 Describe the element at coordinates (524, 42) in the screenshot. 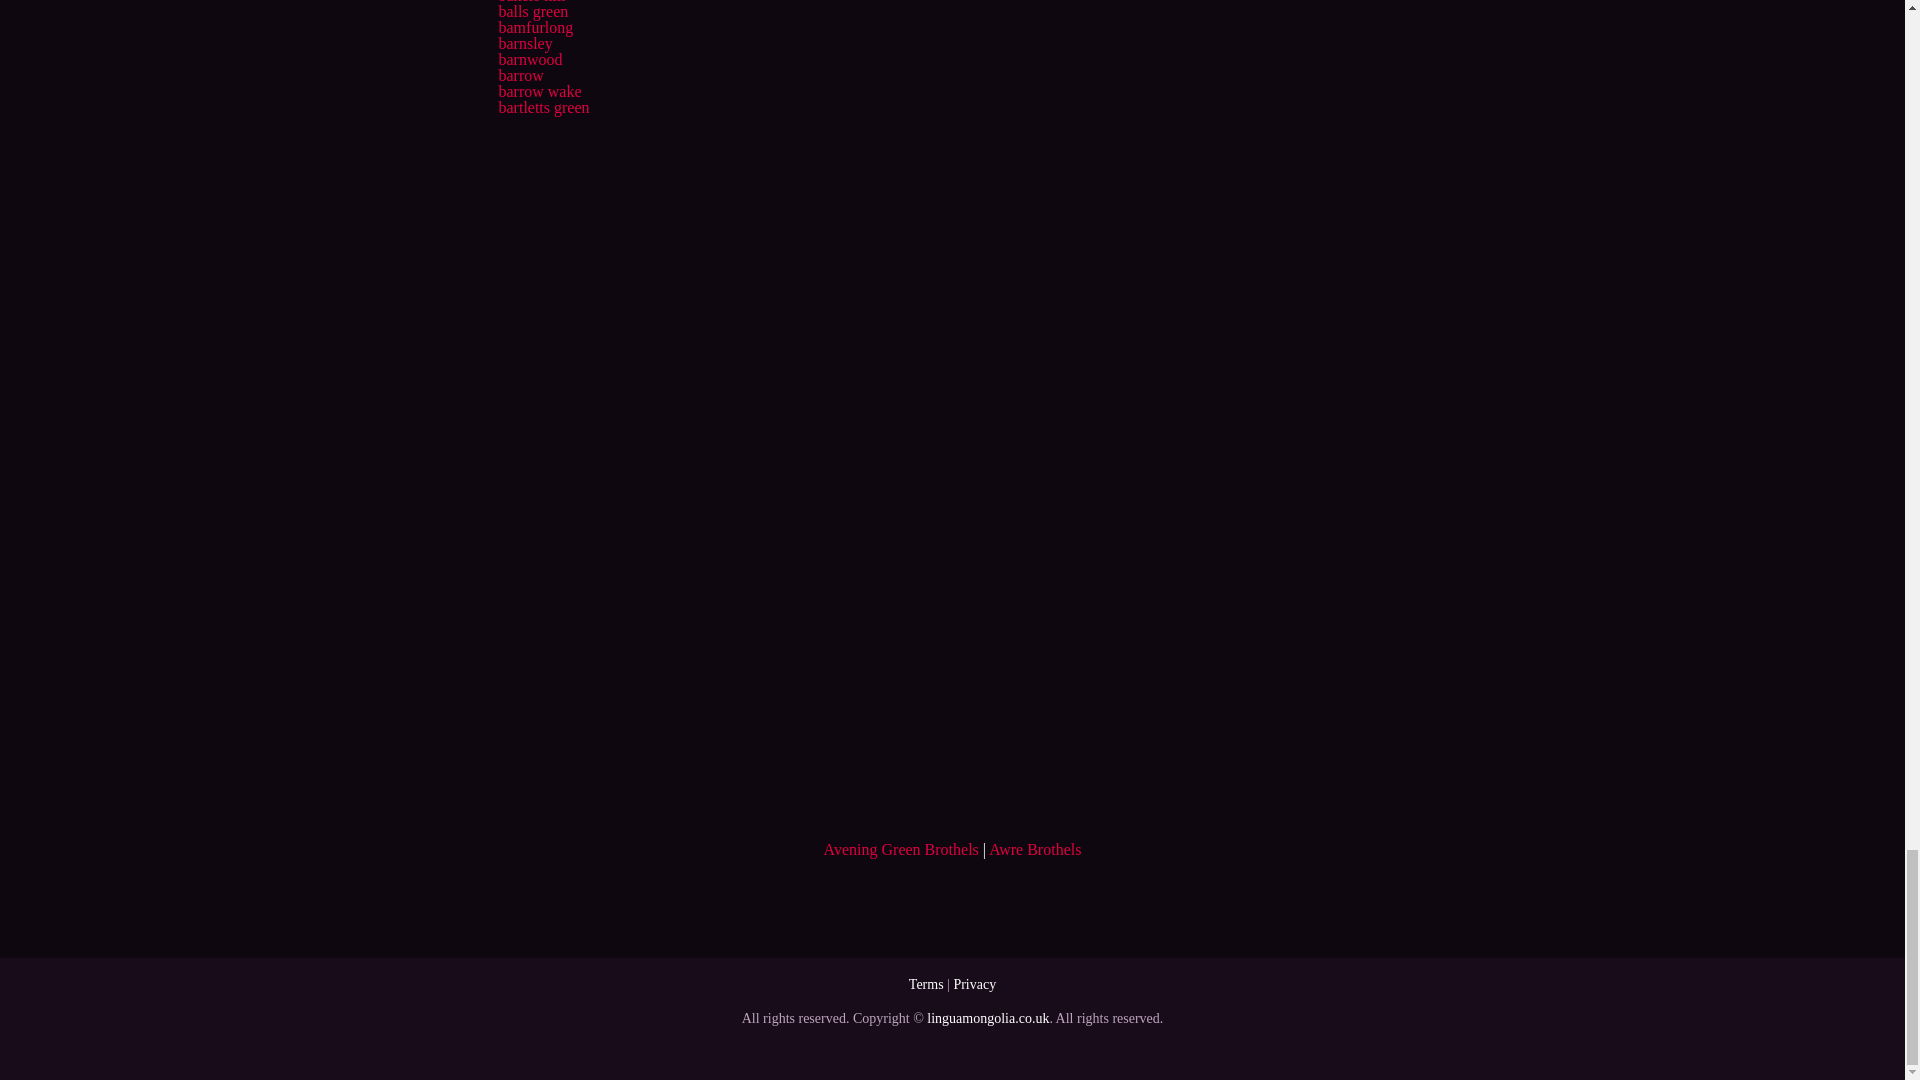

I see `barnsley` at that location.